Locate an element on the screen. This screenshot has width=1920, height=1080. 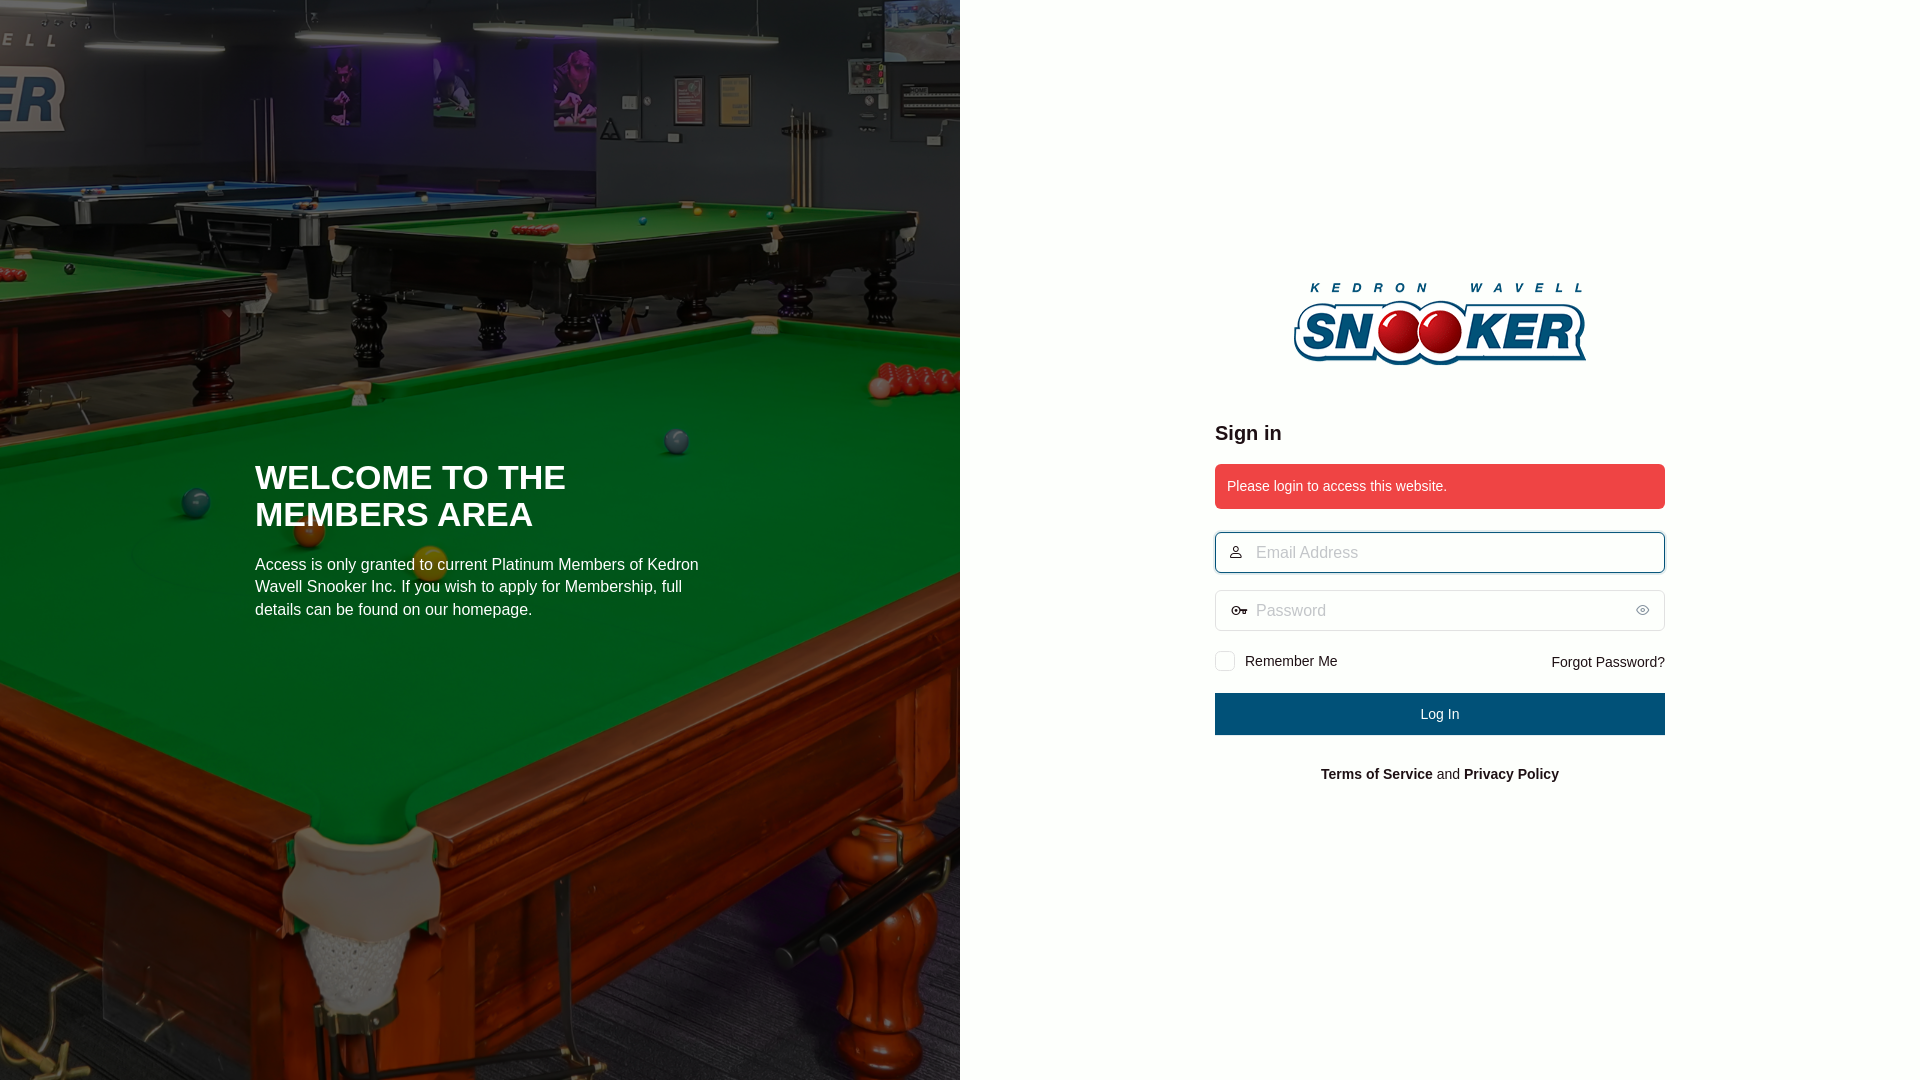
Forgot Password? is located at coordinates (1608, 662).